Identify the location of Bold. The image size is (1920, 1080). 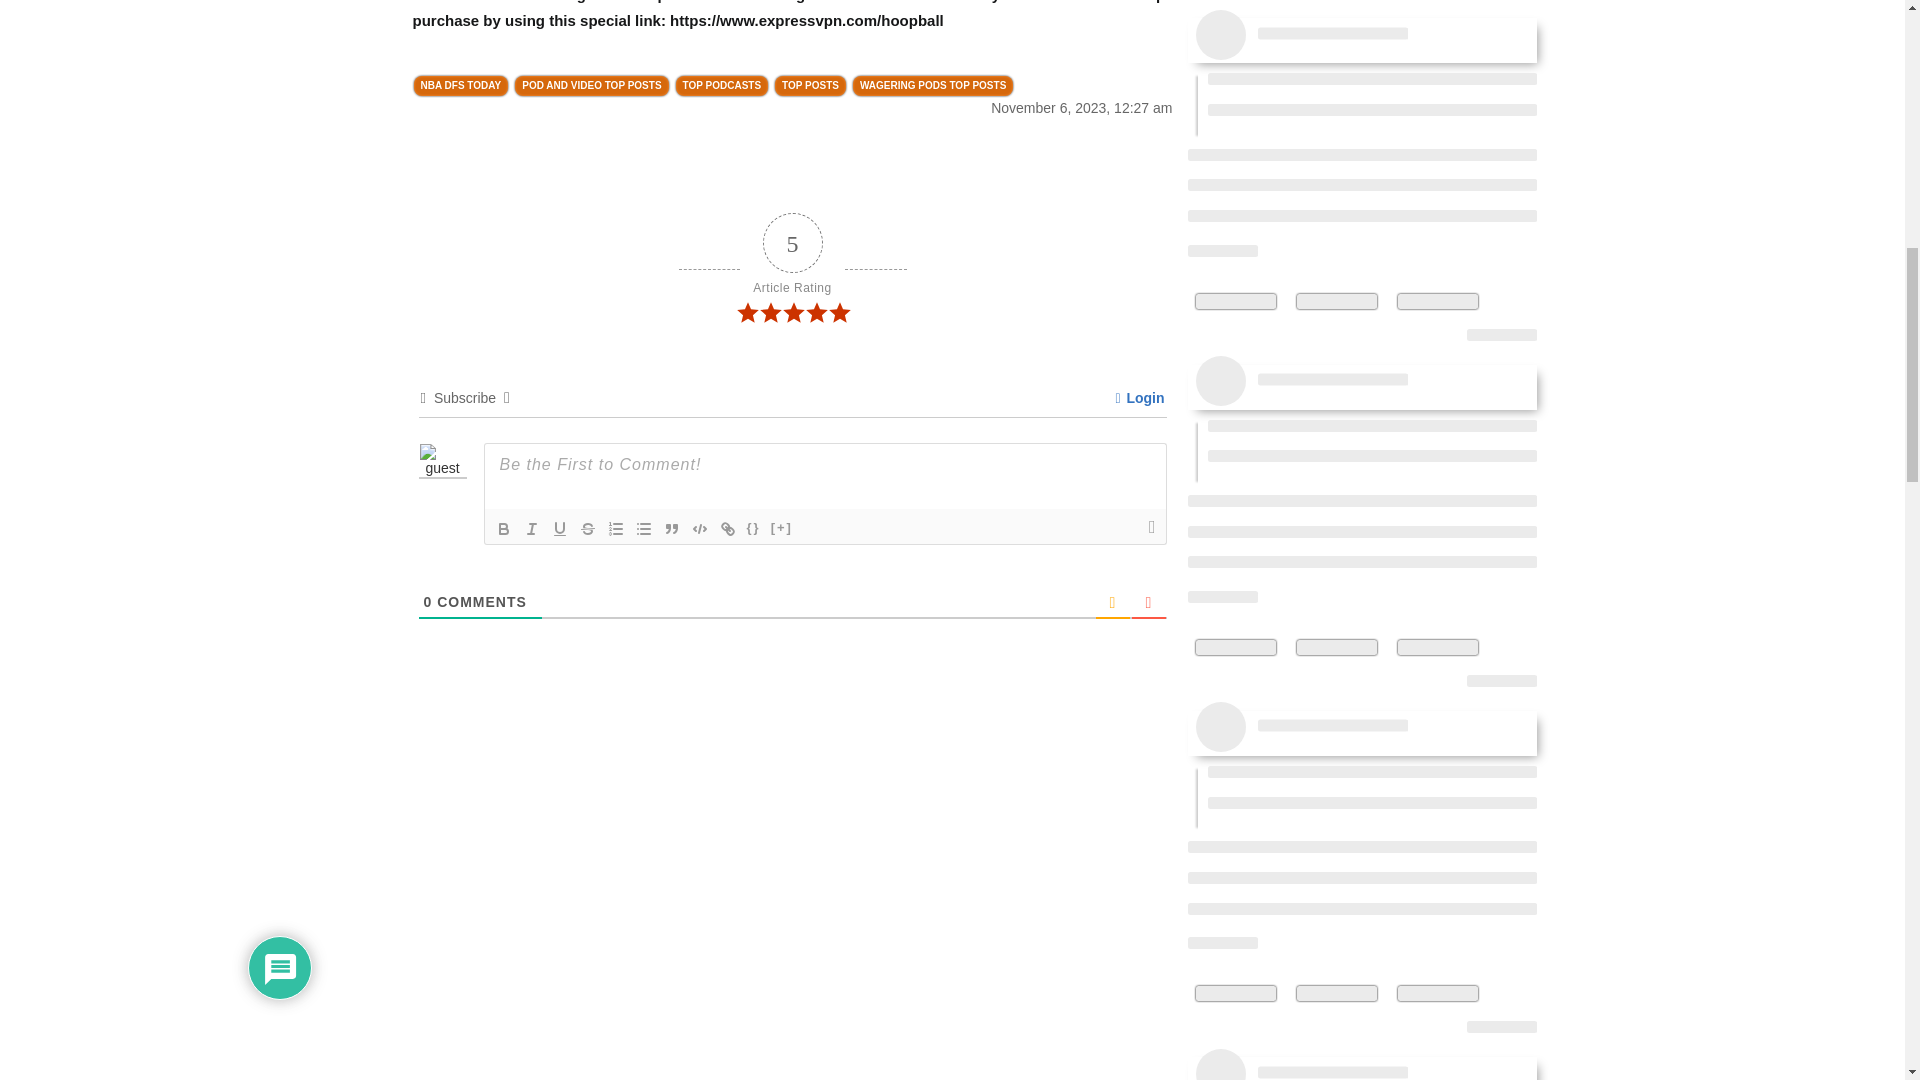
(504, 529).